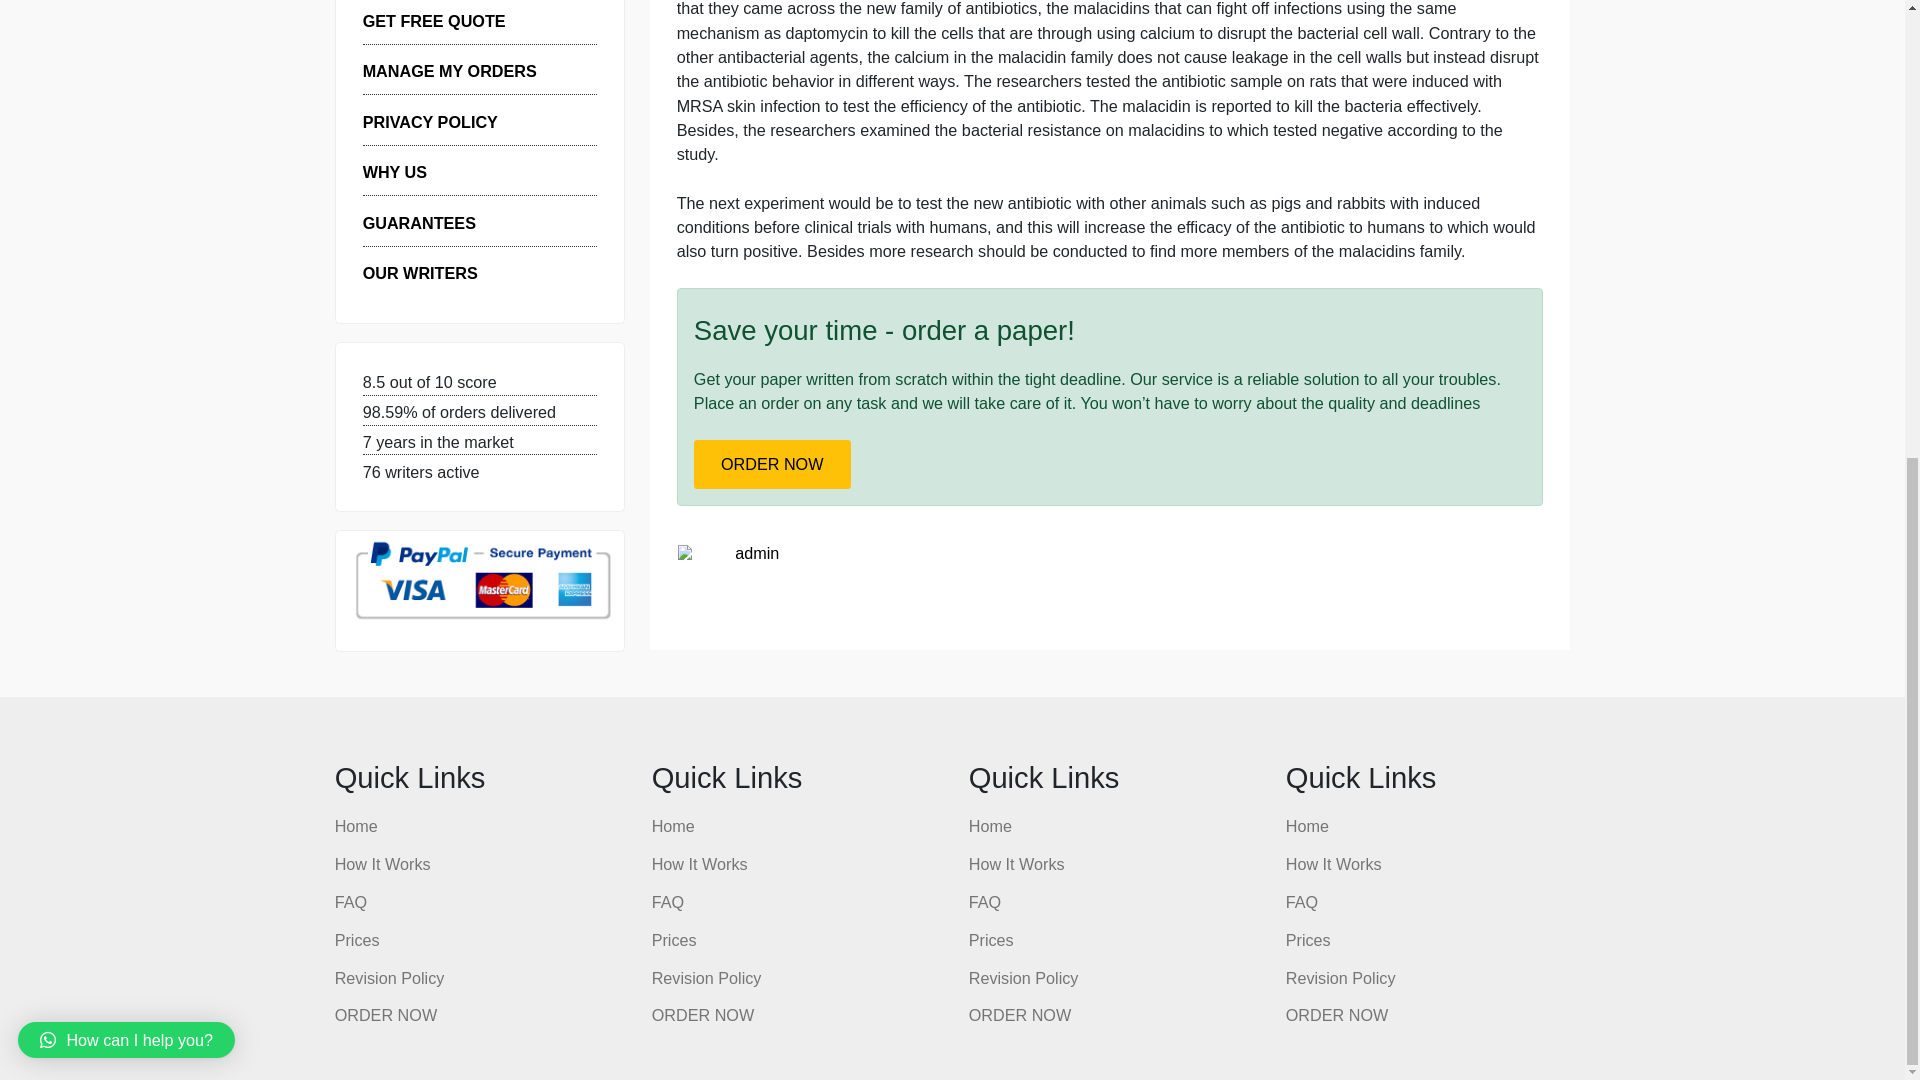  I want to click on PRIVACY POLICY, so click(478, 224).